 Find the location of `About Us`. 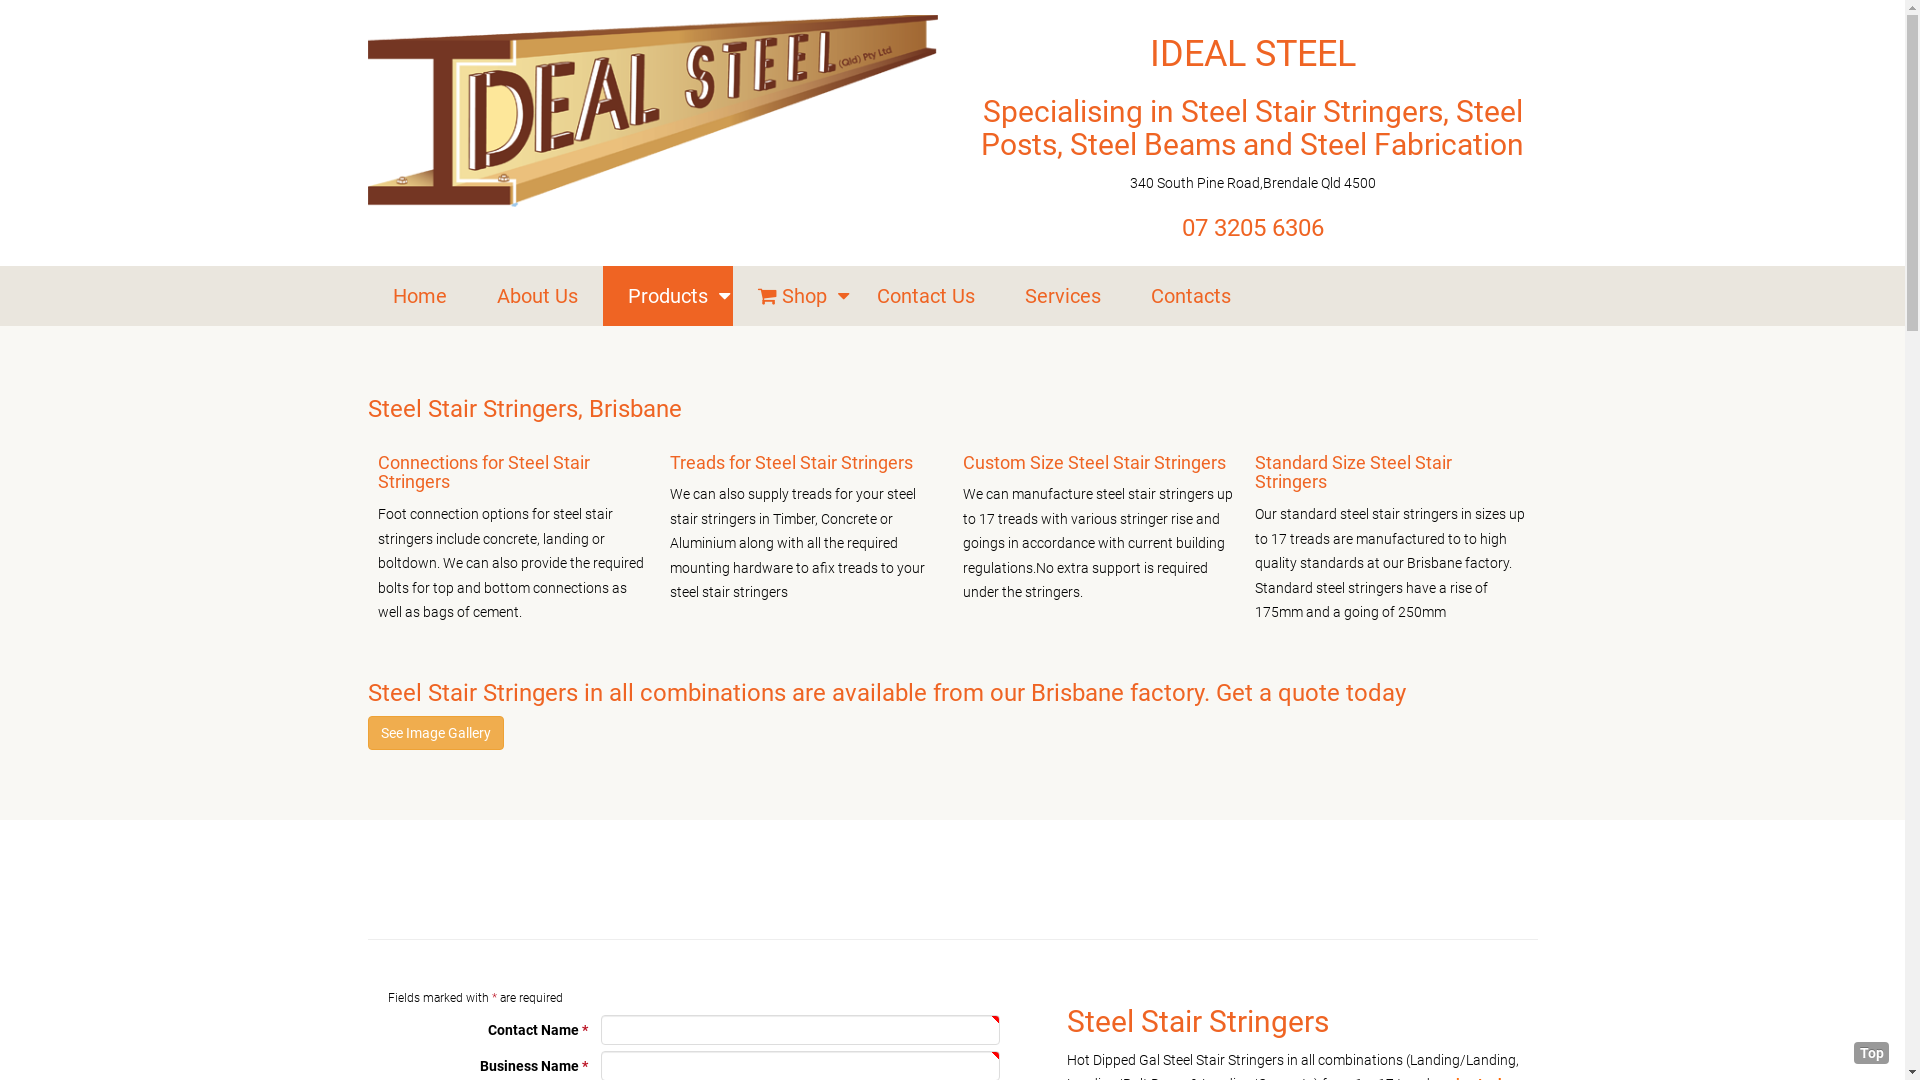

About Us is located at coordinates (538, 296).